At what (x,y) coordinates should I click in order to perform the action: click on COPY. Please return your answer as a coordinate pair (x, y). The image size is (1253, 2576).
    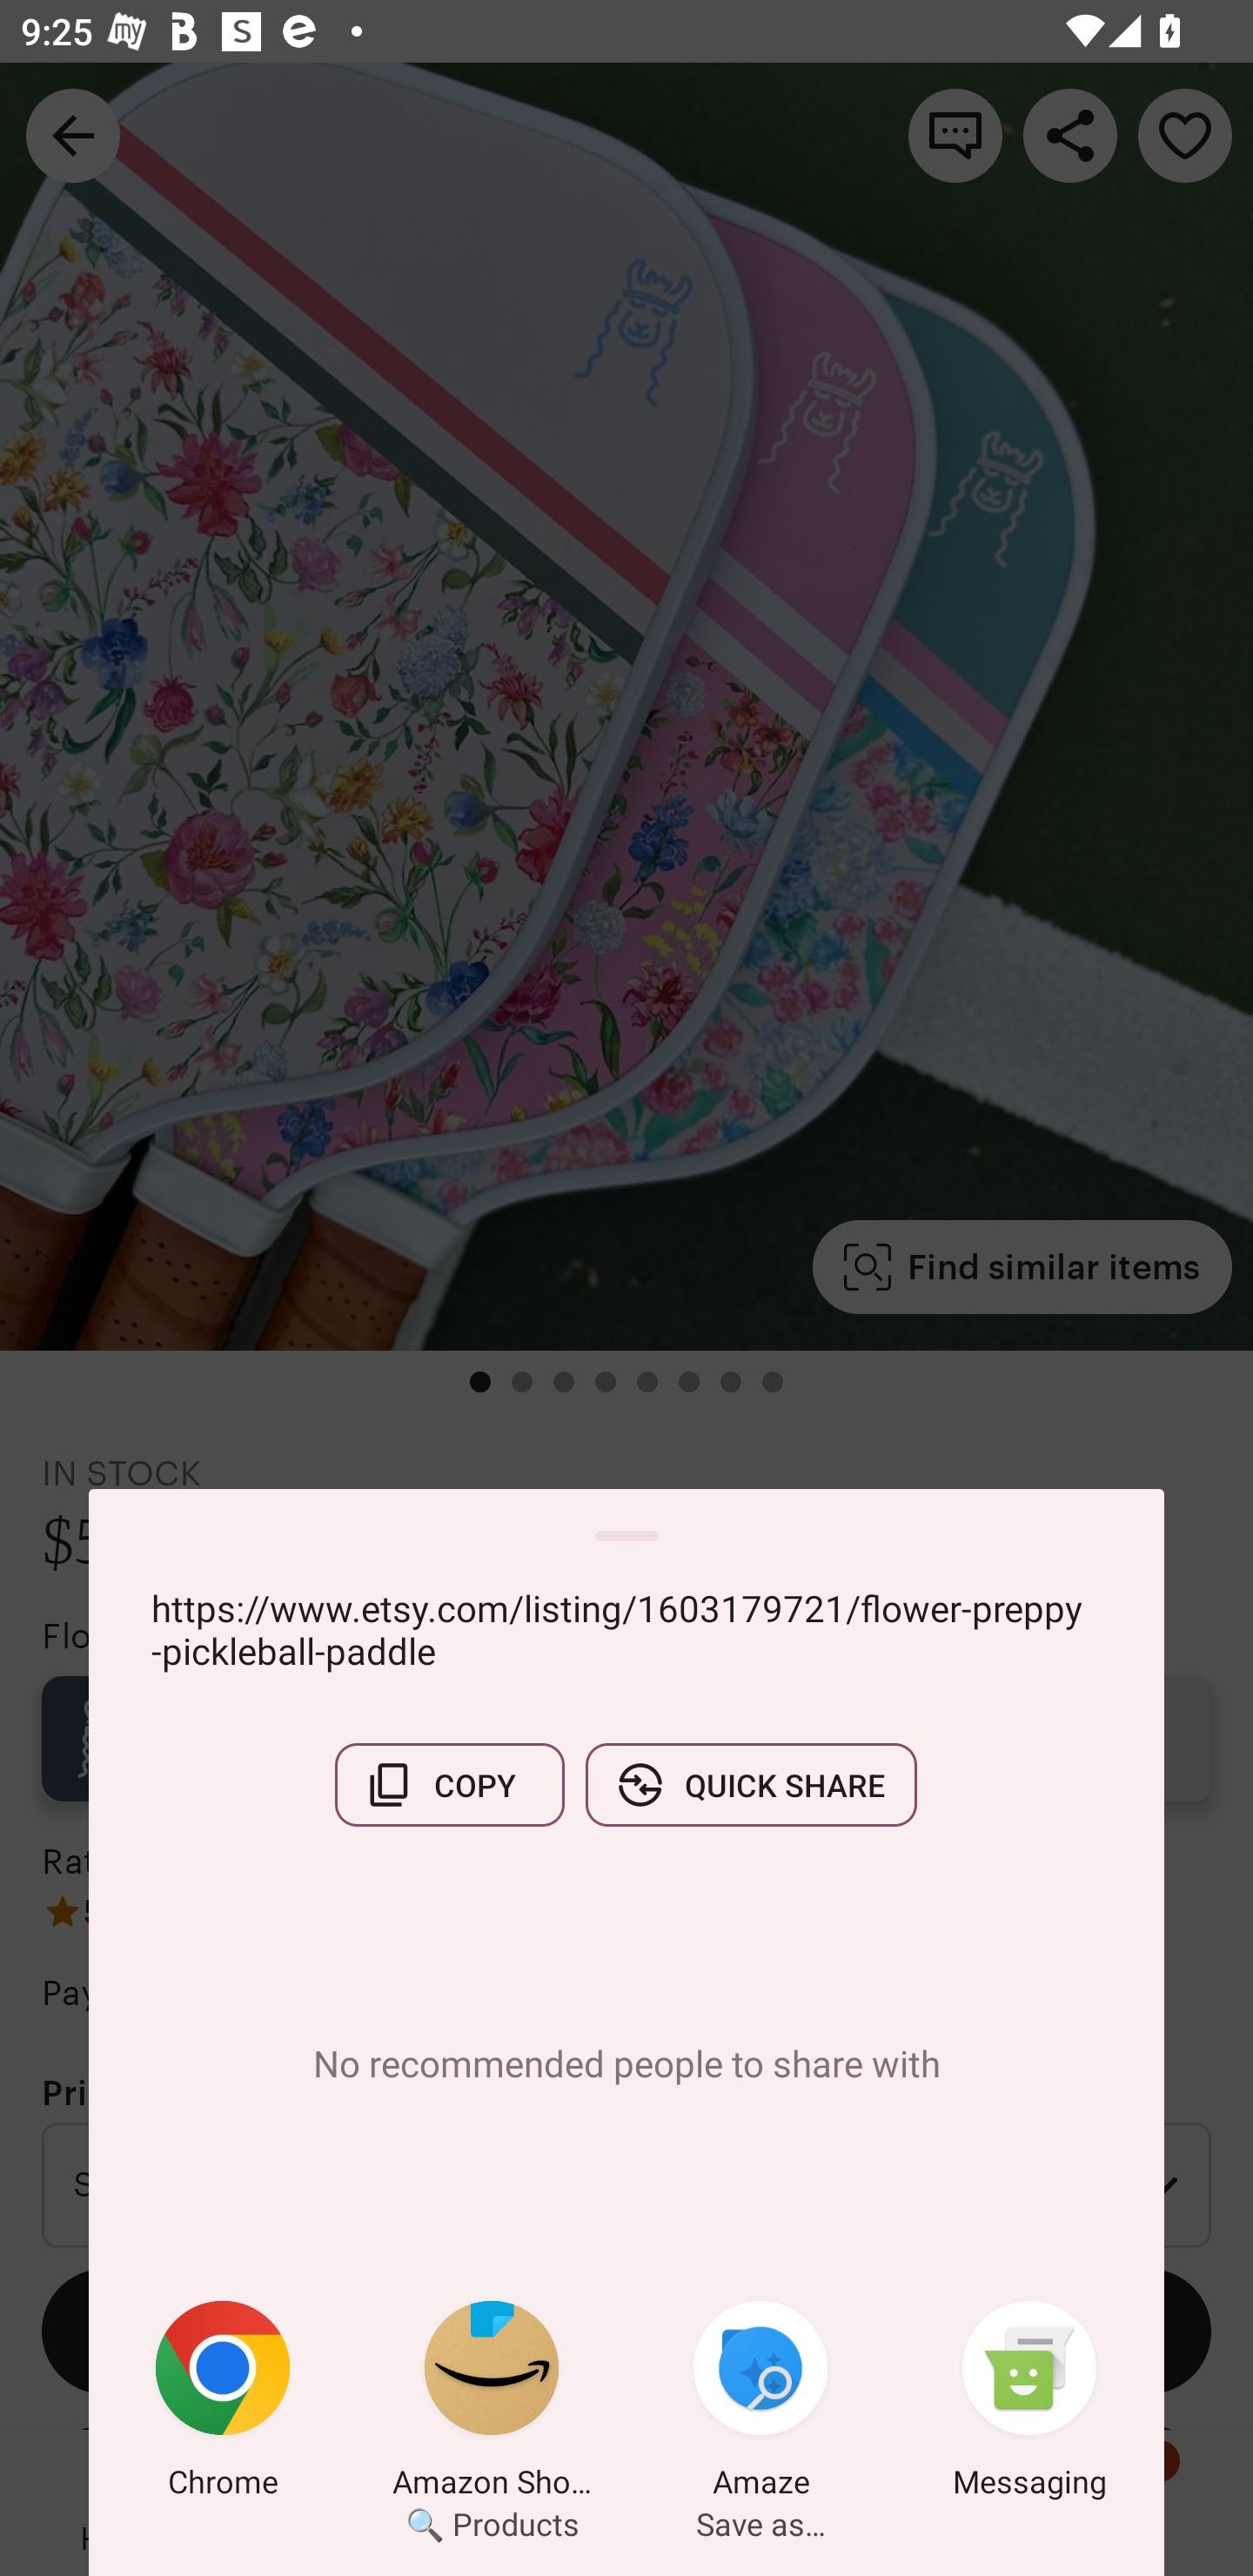
    Looking at the image, I should click on (449, 1785).